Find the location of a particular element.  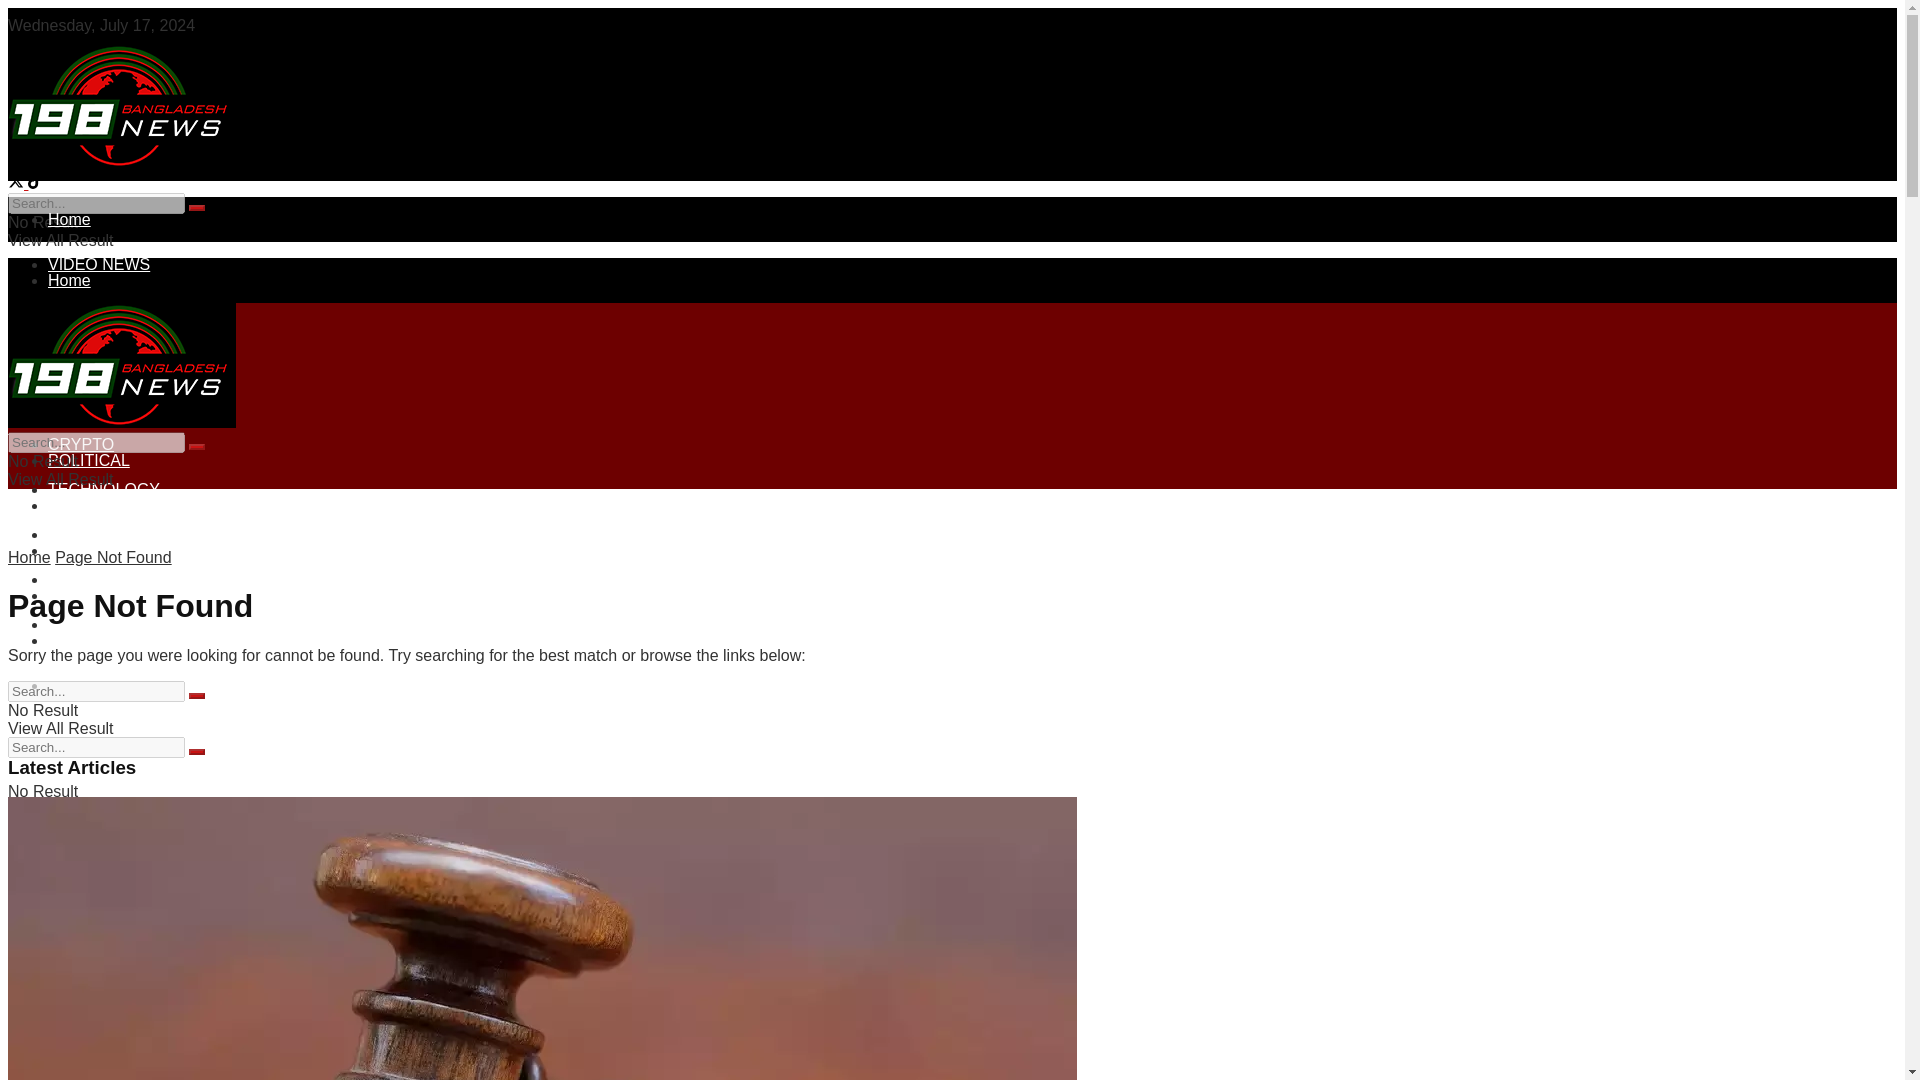

VIDEO NEWS is located at coordinates (98, 264).